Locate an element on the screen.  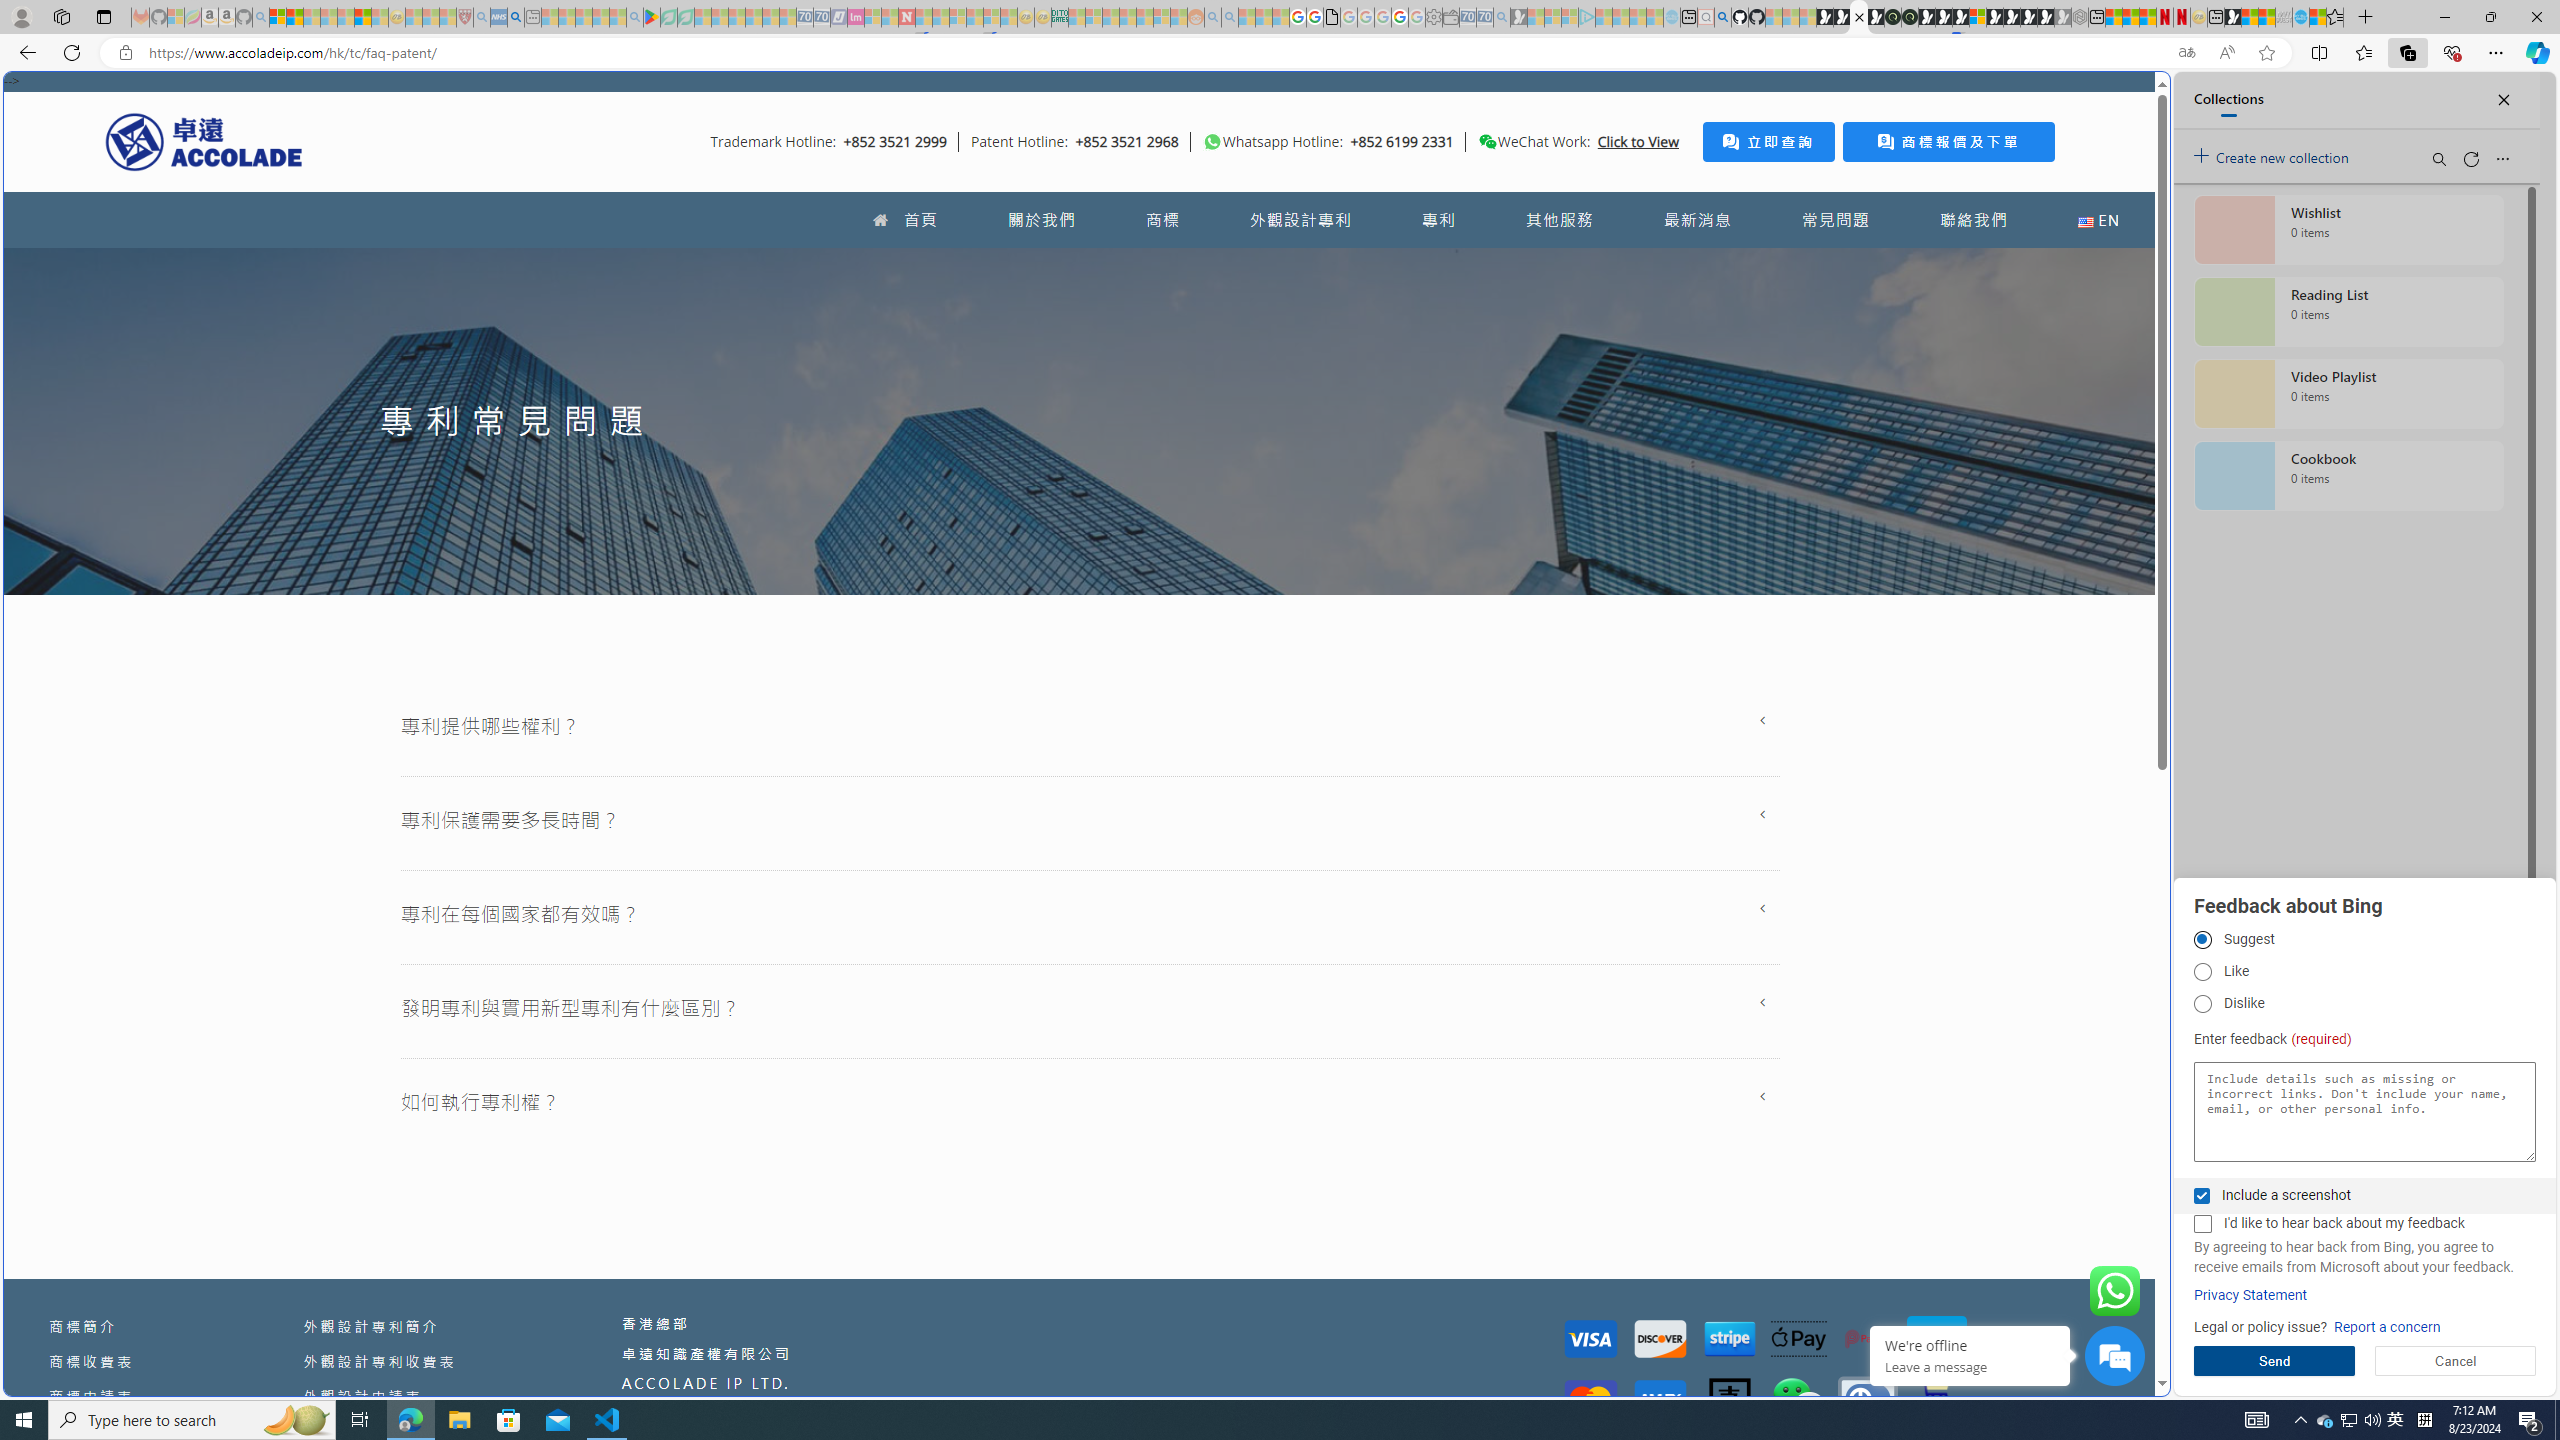
Report a concern is located at coordinates (2388, 1328).